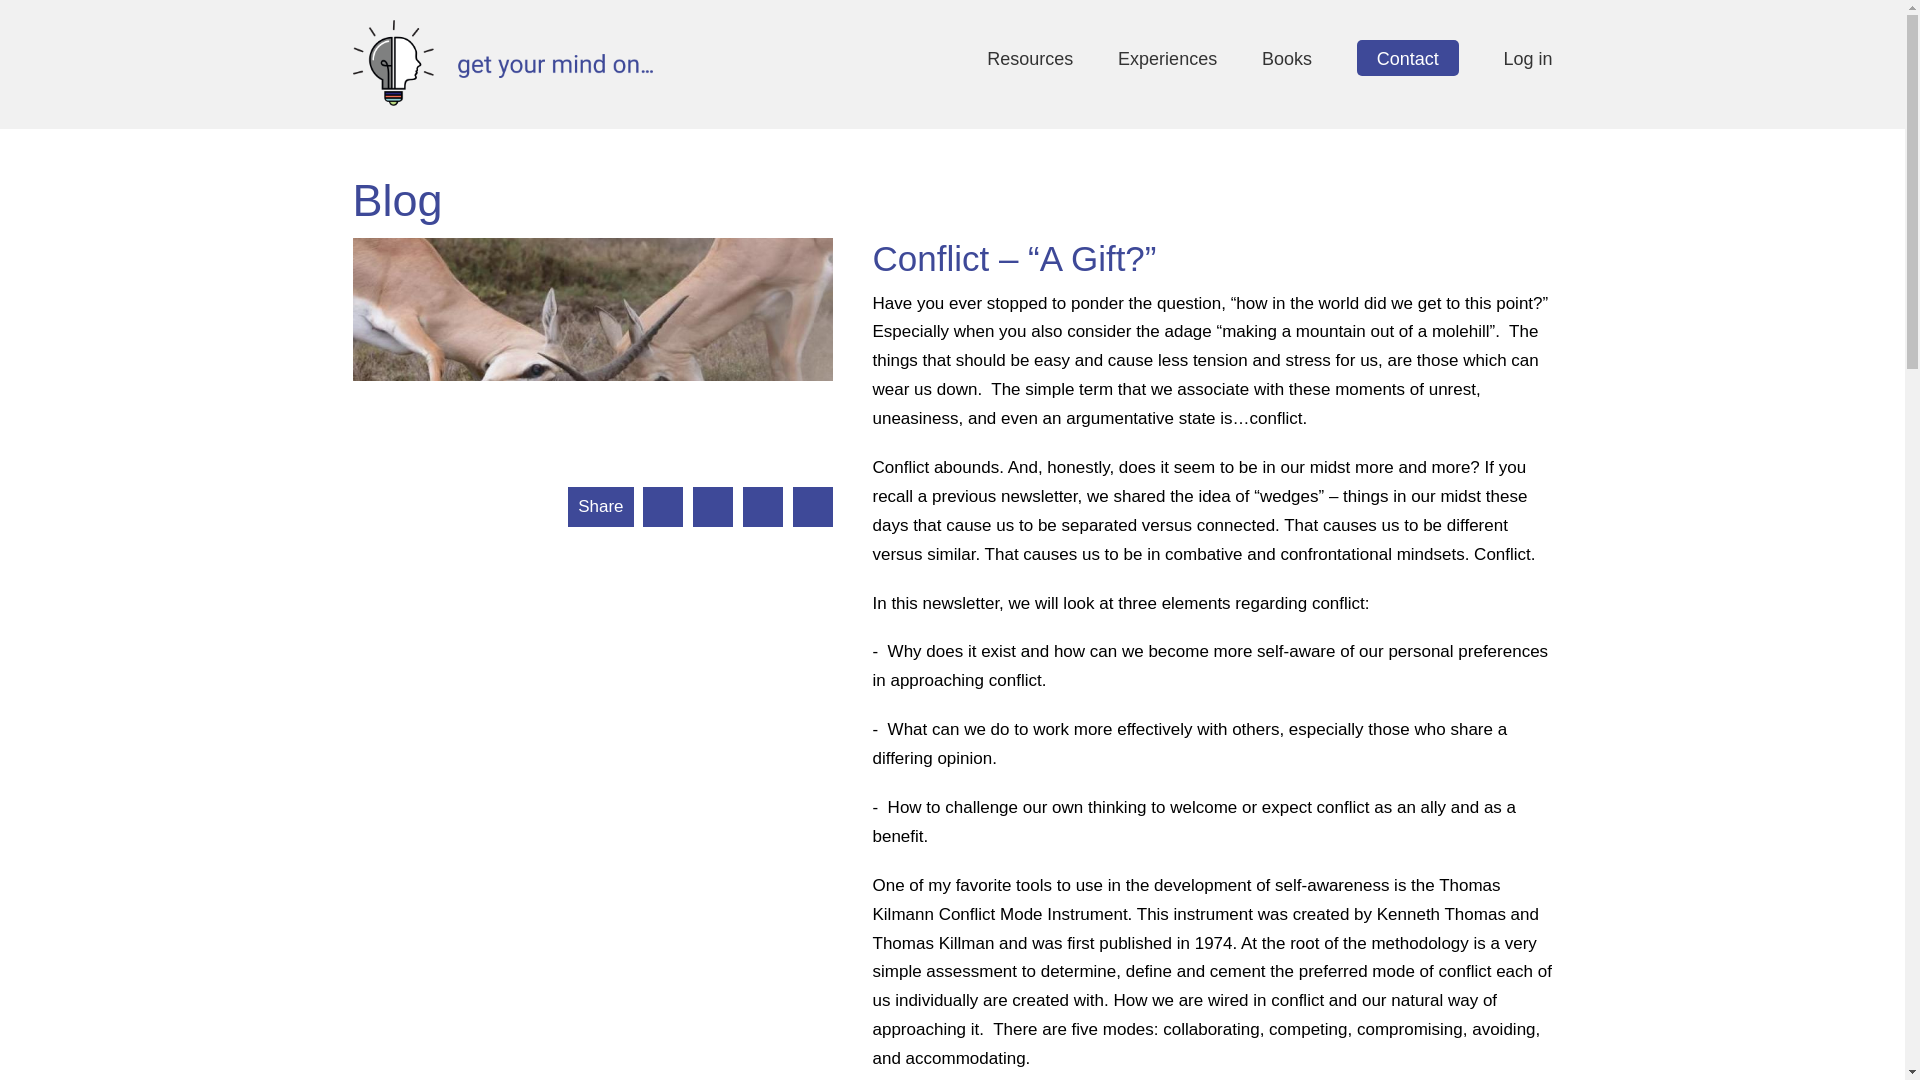 This screenshot has width=1920, height=1080. I want to click on Twitter, so click(763, 507).